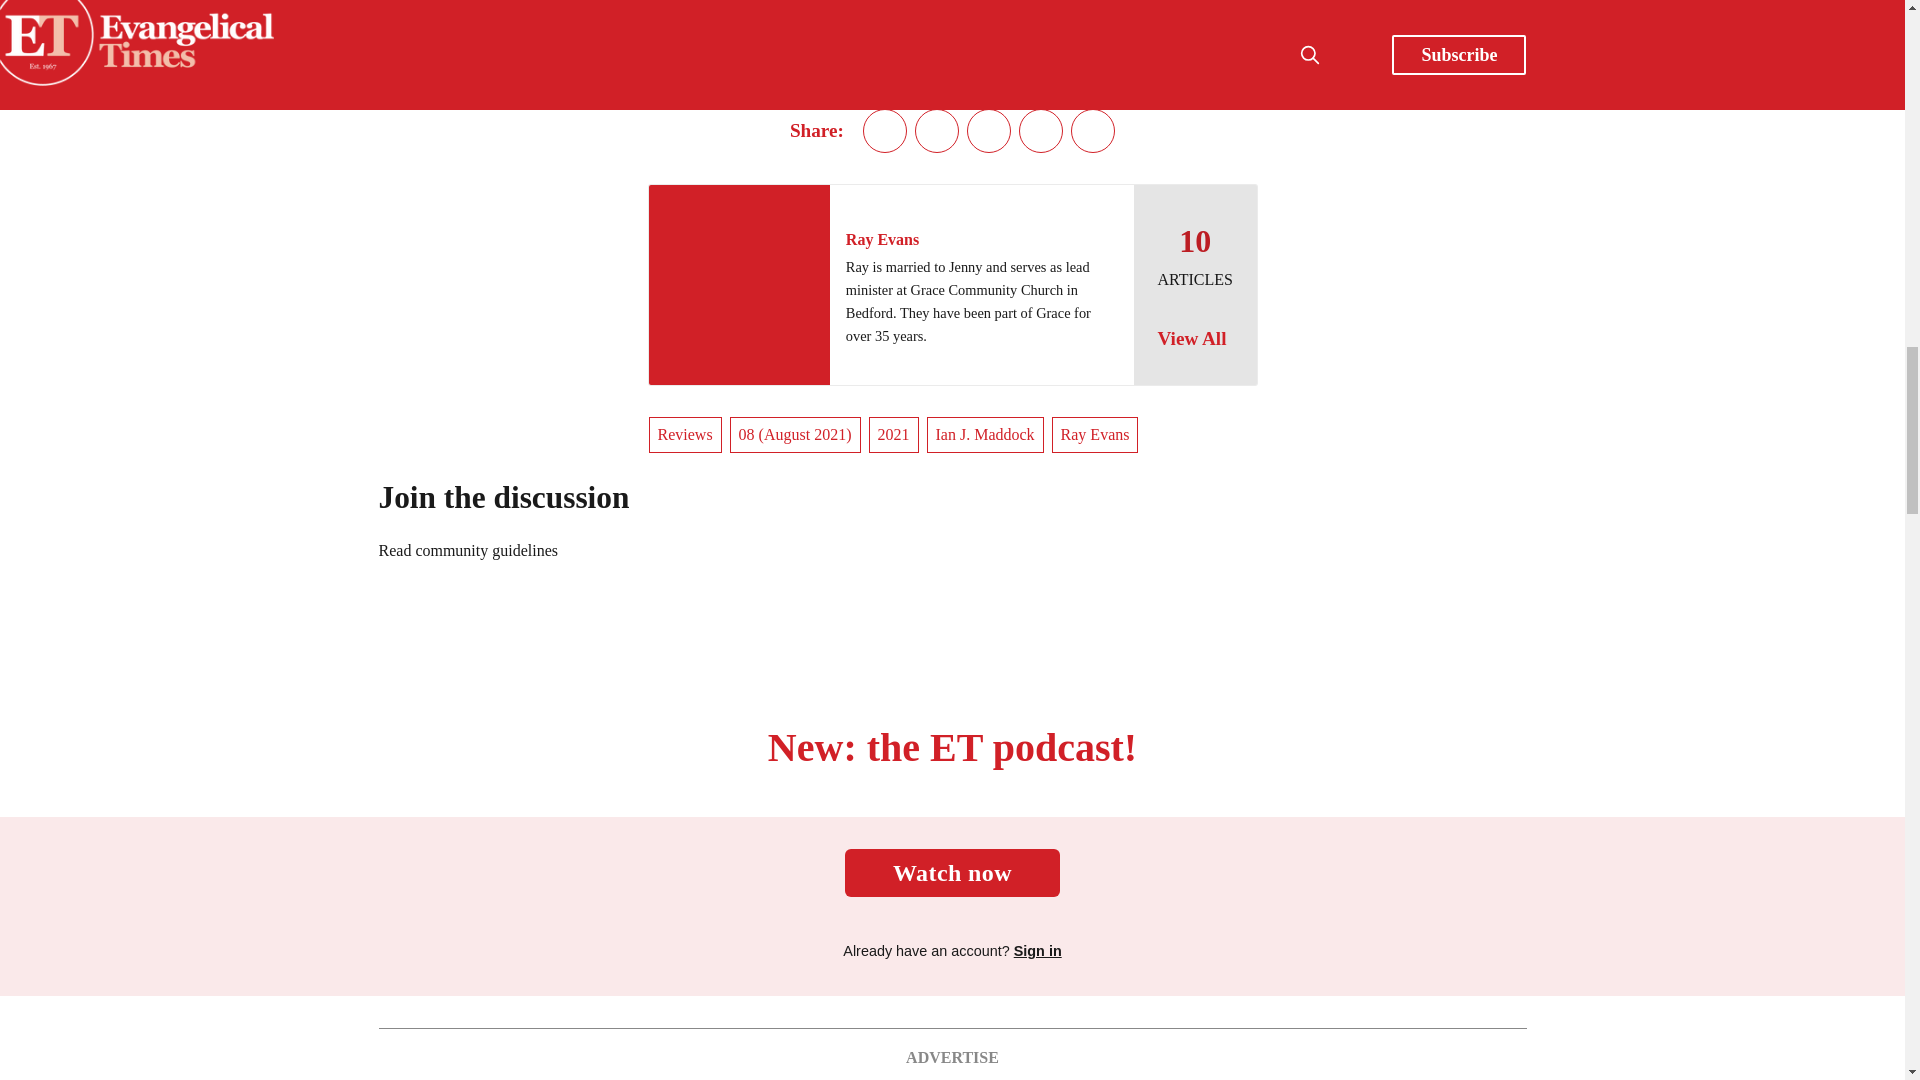 Image resolution: width=1920 pixels, height=1080 pixels. I want to click on A new and rising liberalism, so click(750, 17).